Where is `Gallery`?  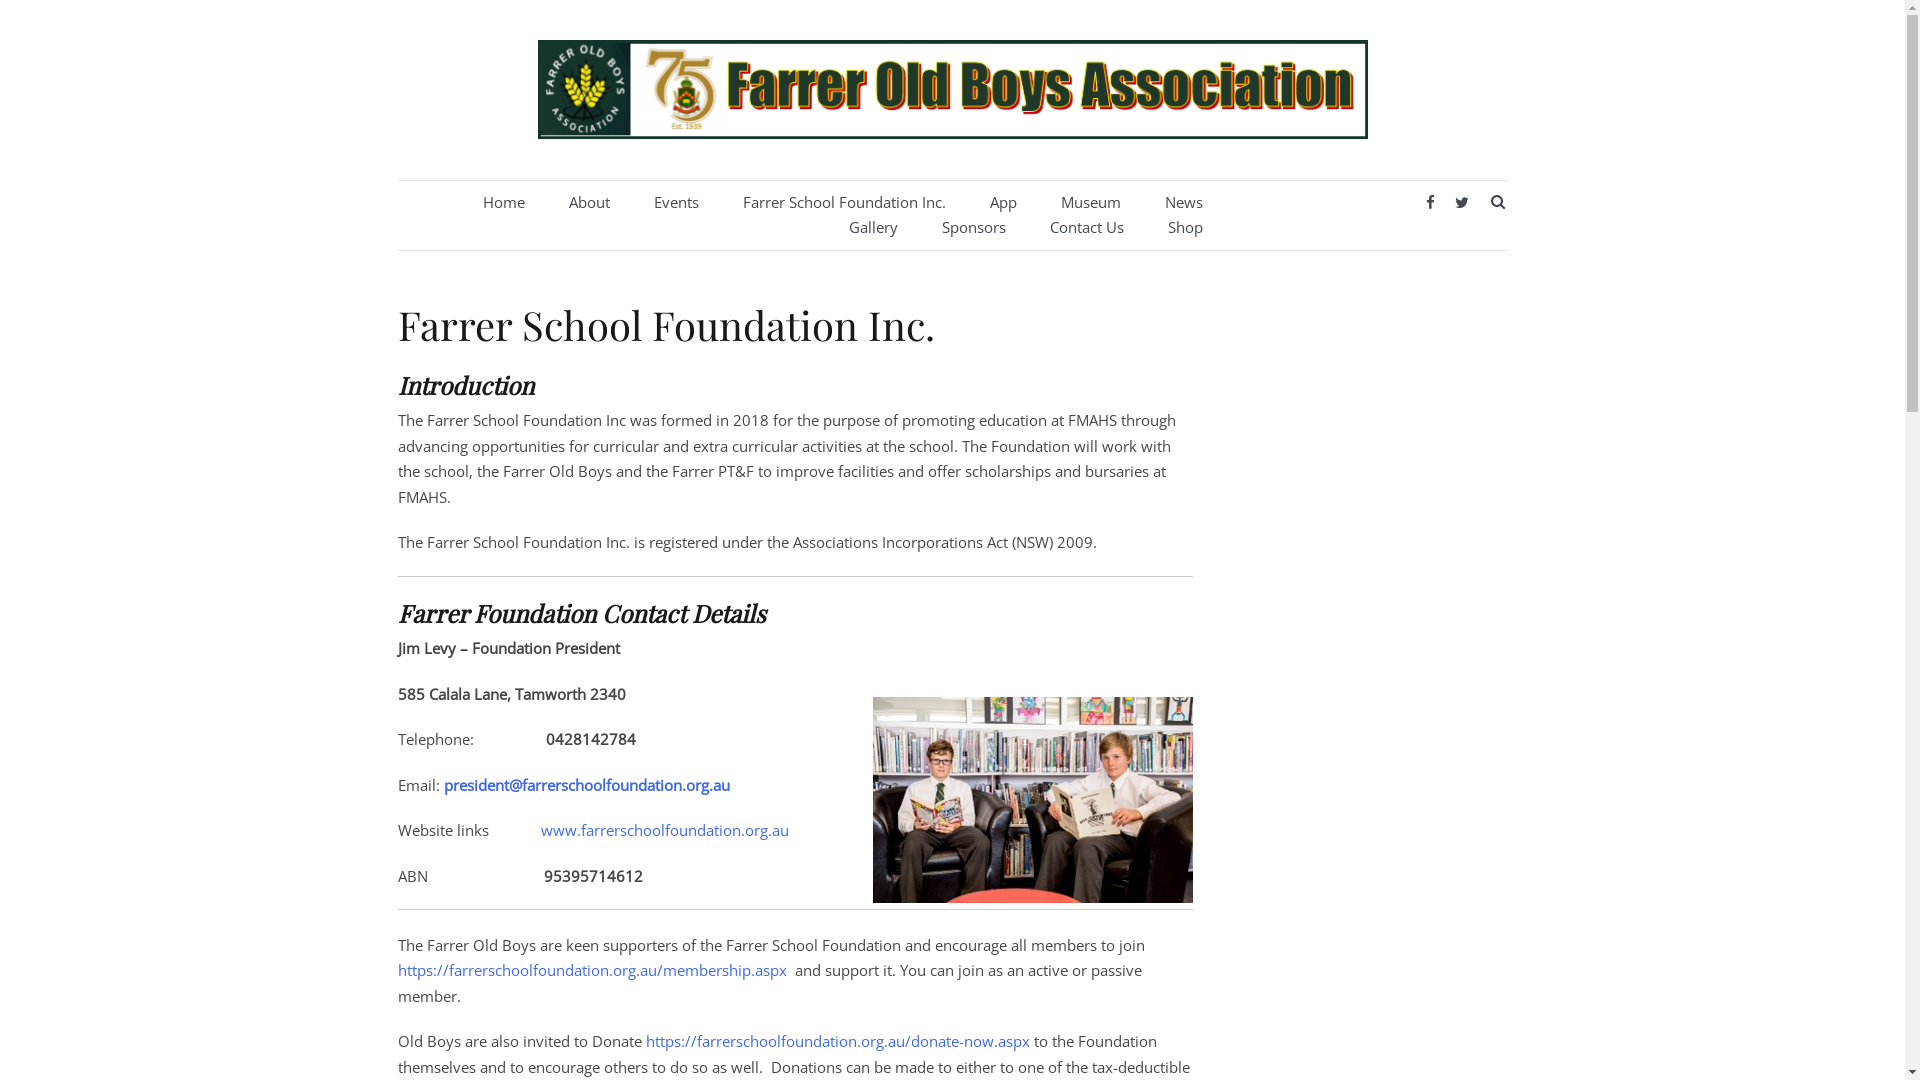 Gallery is located at coordinates (872, 228).